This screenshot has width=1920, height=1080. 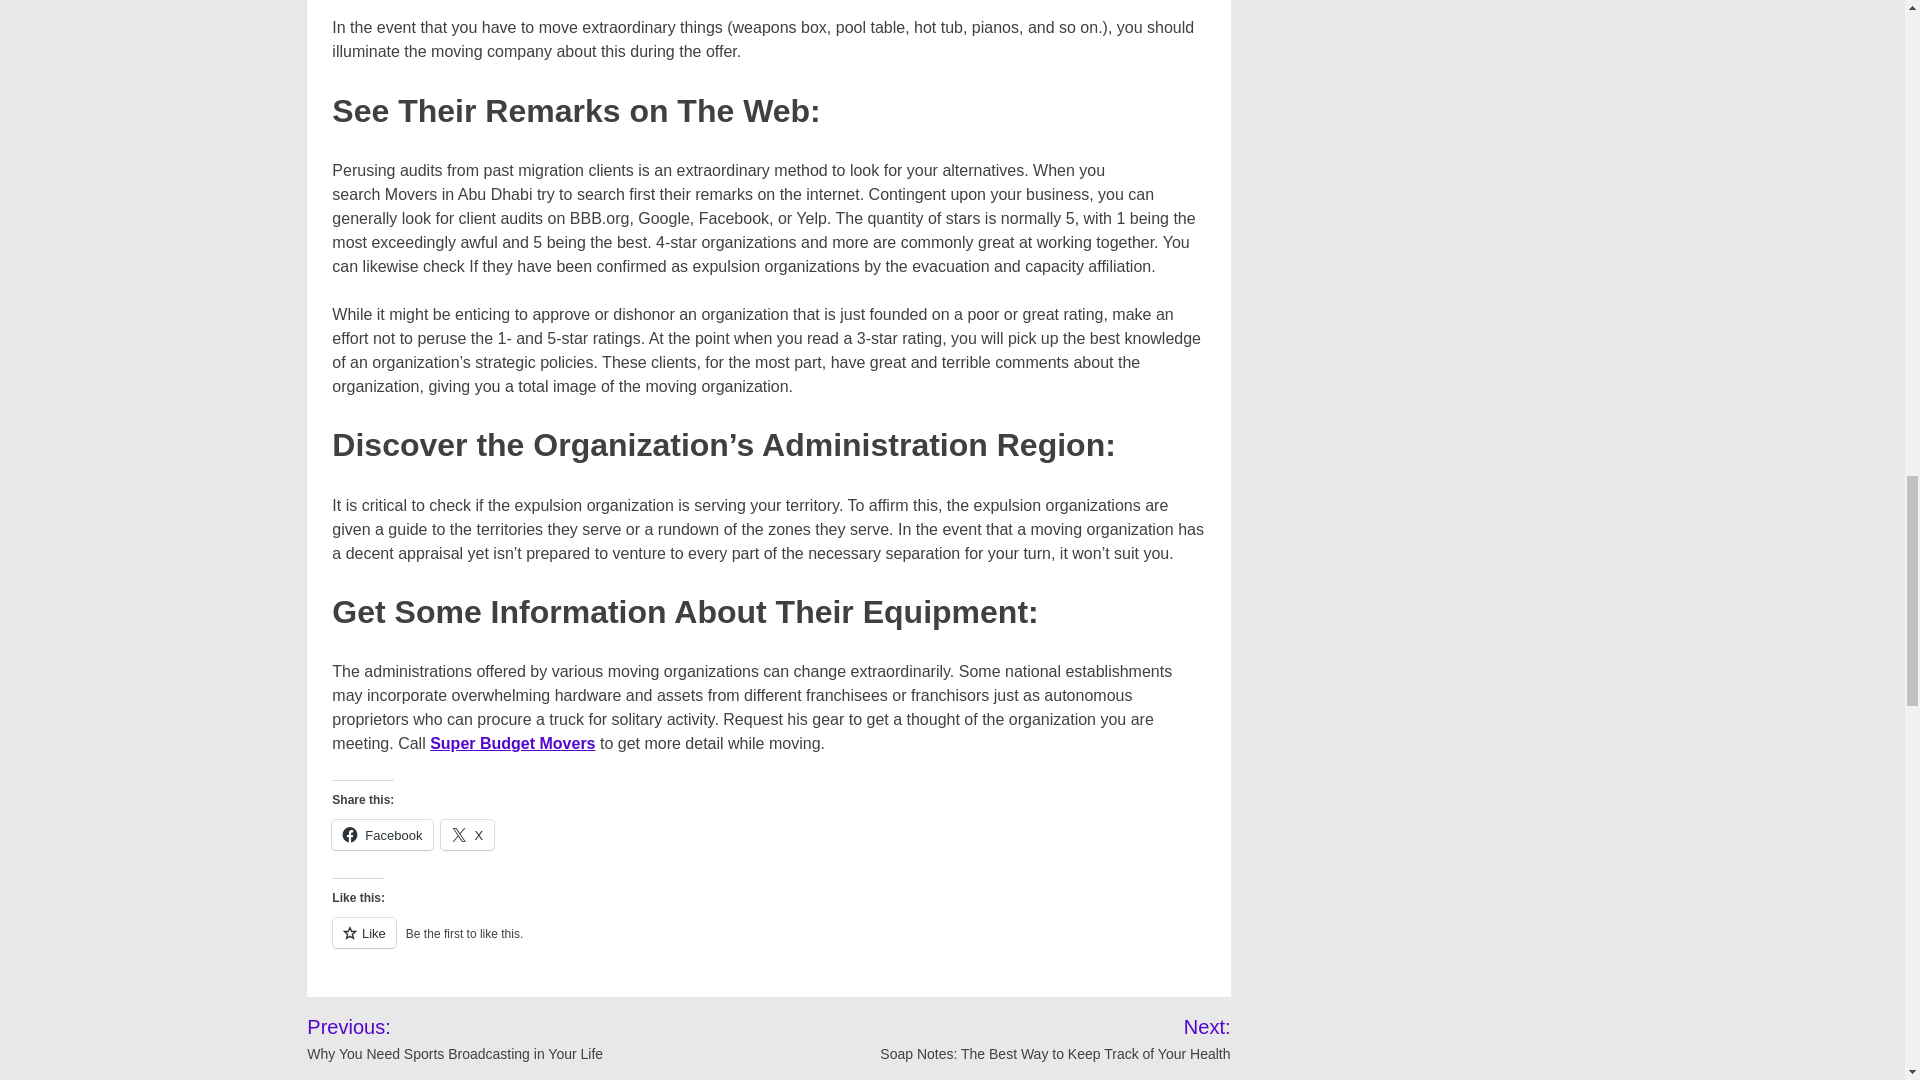 I want to click on Like or Reblog, so click(x=768, y=944).